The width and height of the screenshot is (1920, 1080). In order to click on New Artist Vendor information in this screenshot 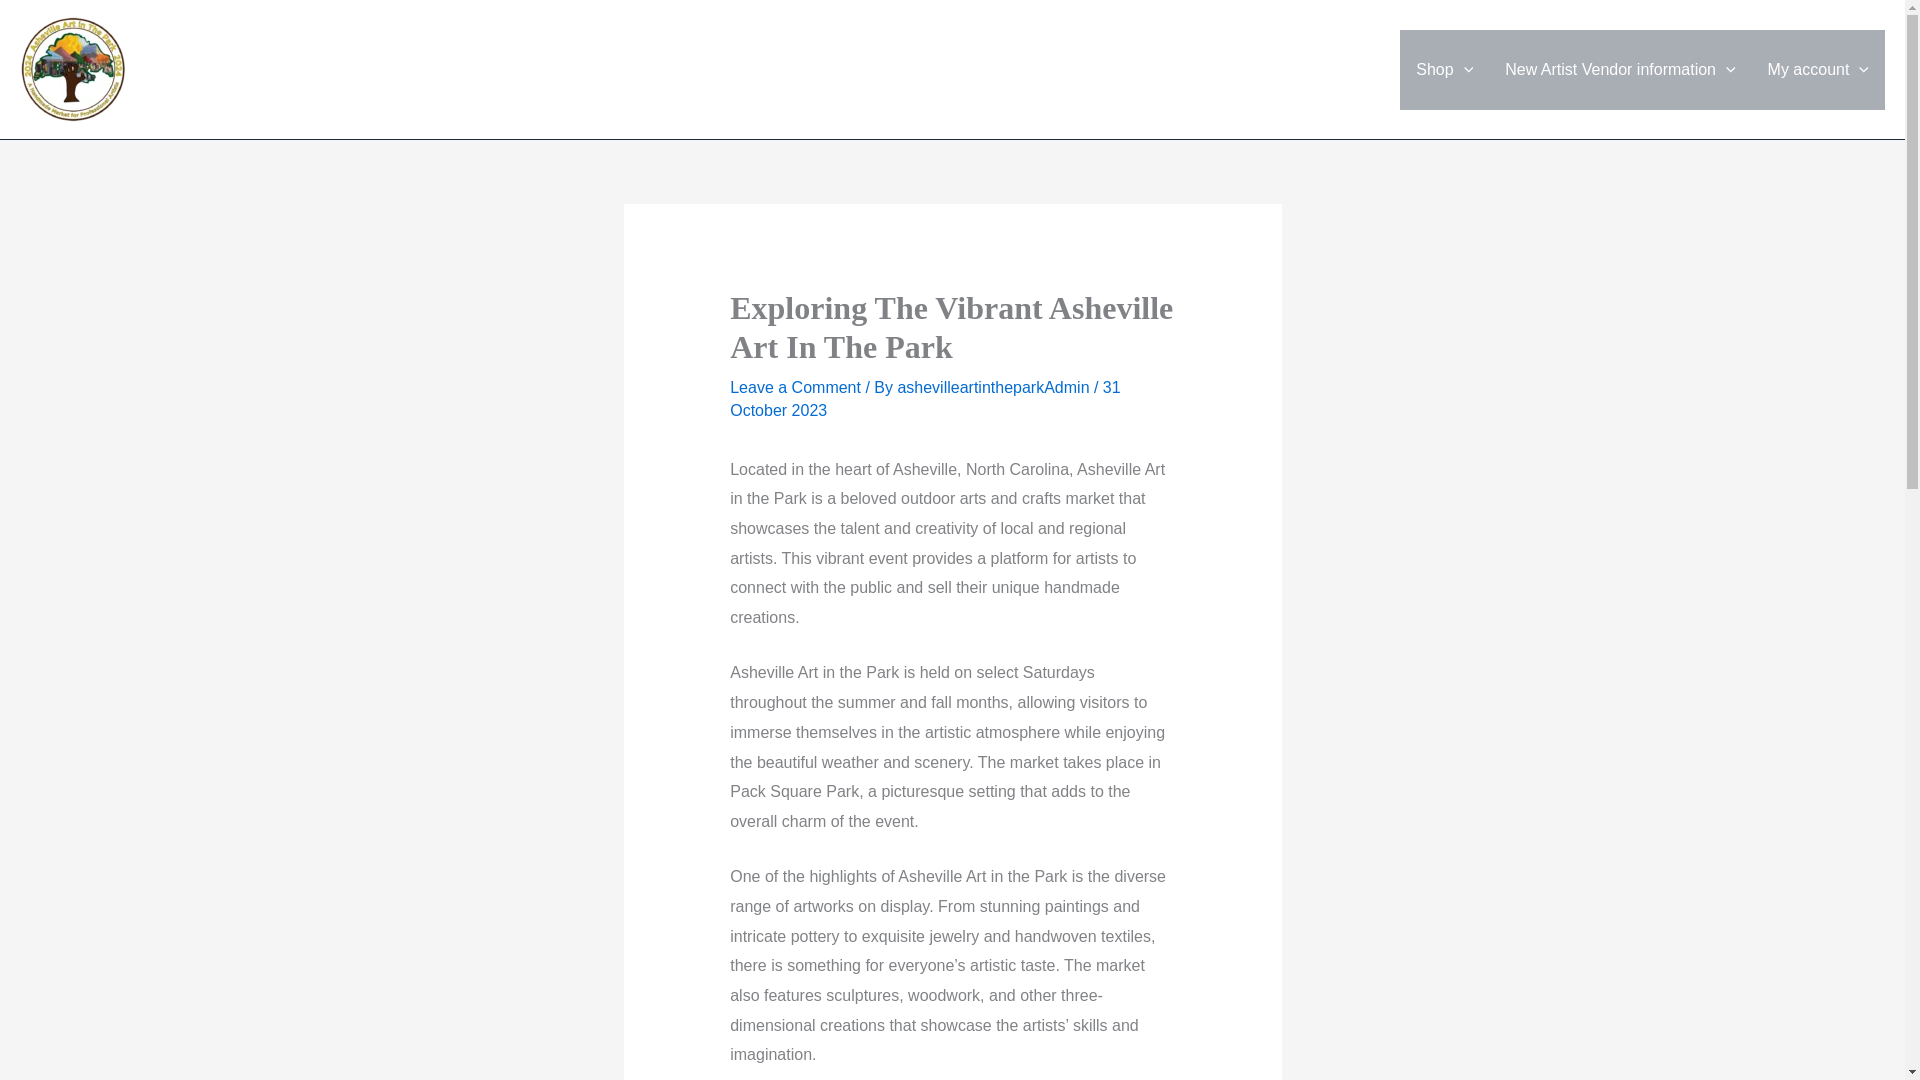, I will do `click(1620, 70)`.